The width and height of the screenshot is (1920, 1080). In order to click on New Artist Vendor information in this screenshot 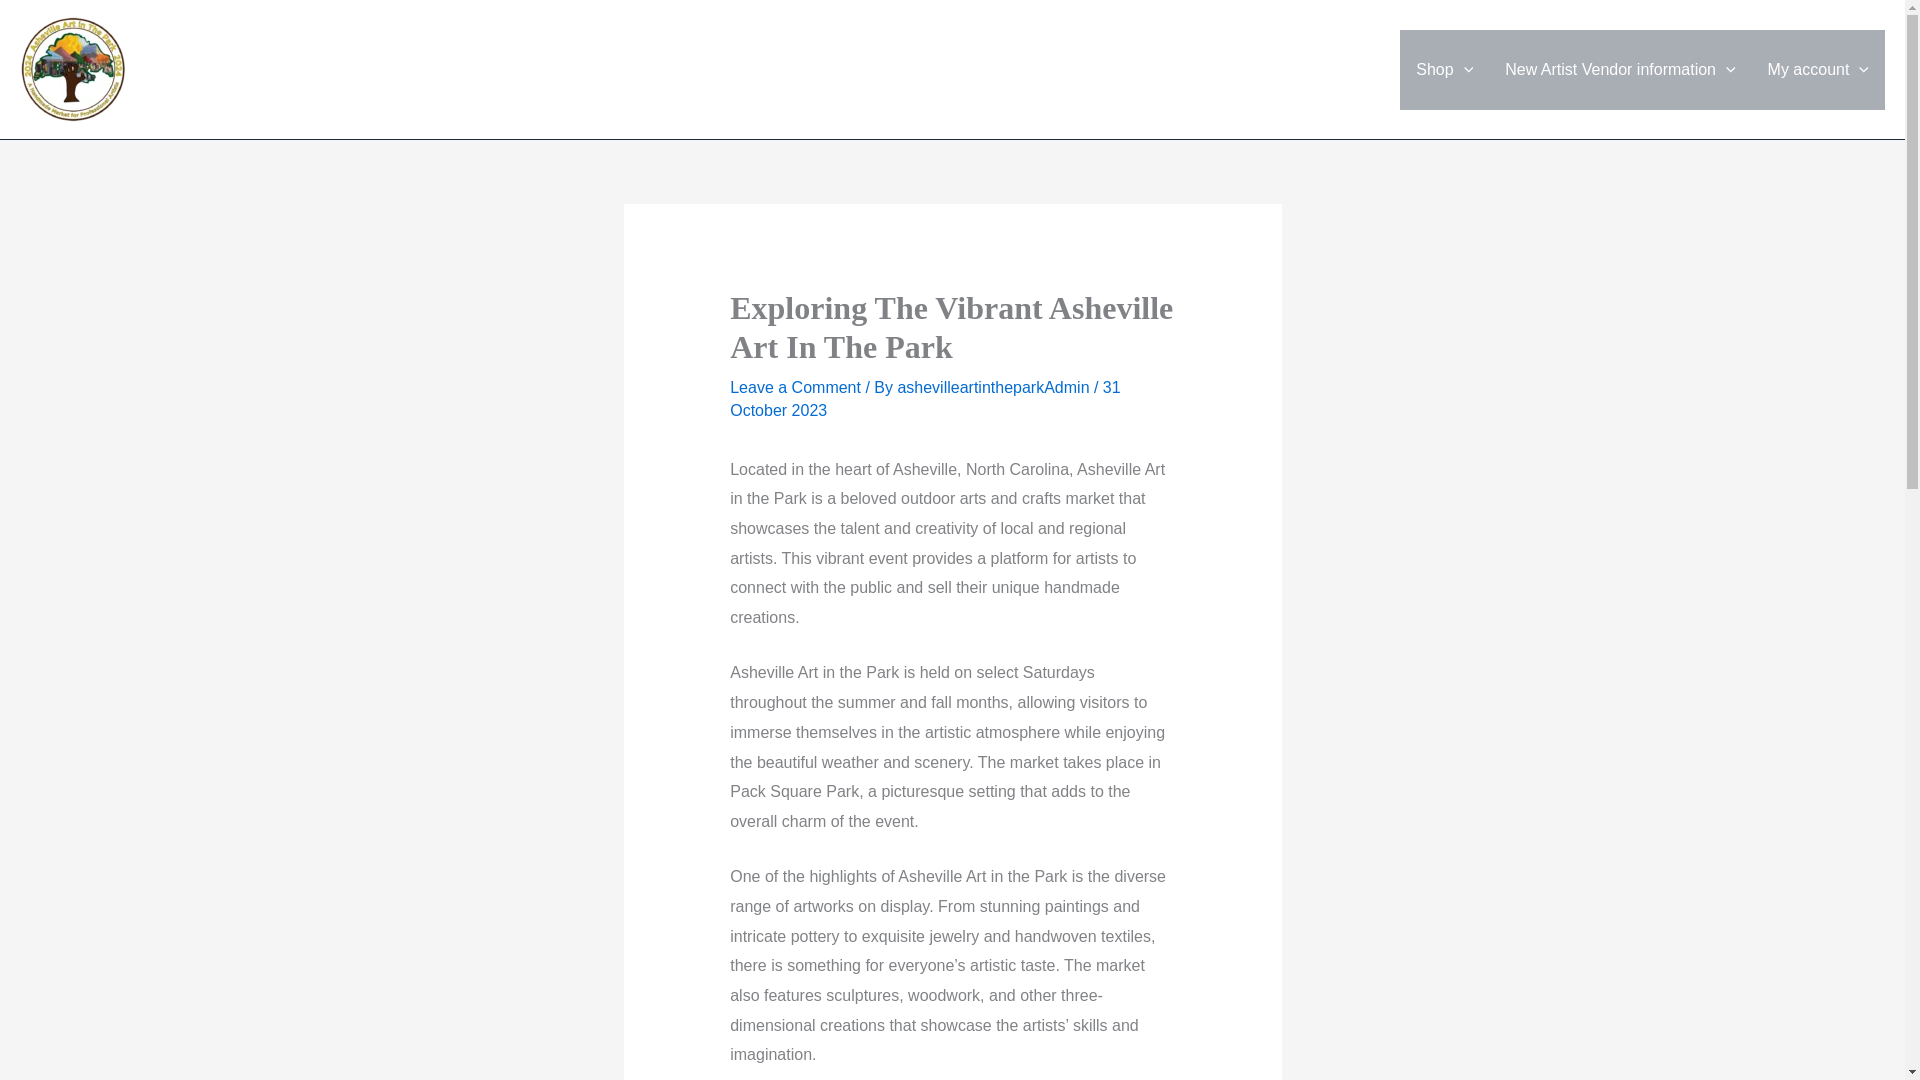, I will do `click(1620, 70)`.